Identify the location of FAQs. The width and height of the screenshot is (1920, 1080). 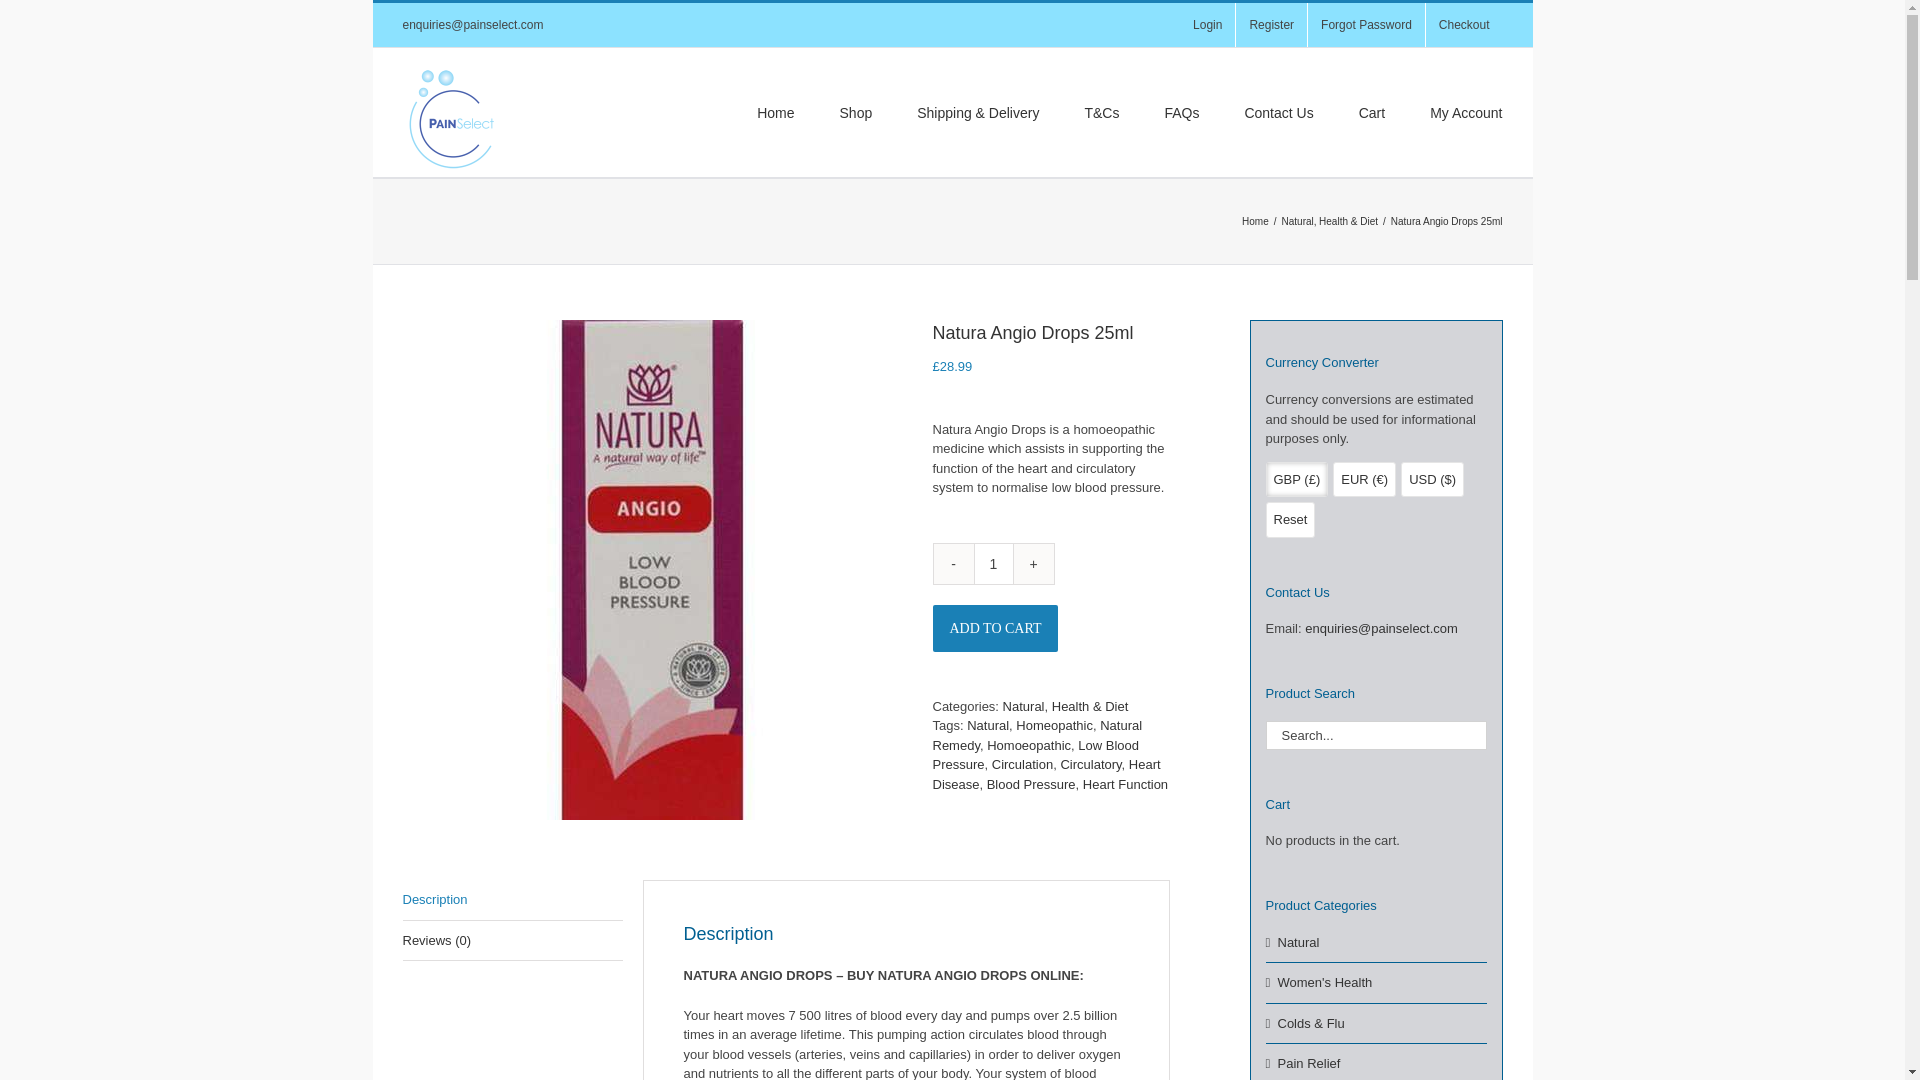
(1180, 111).